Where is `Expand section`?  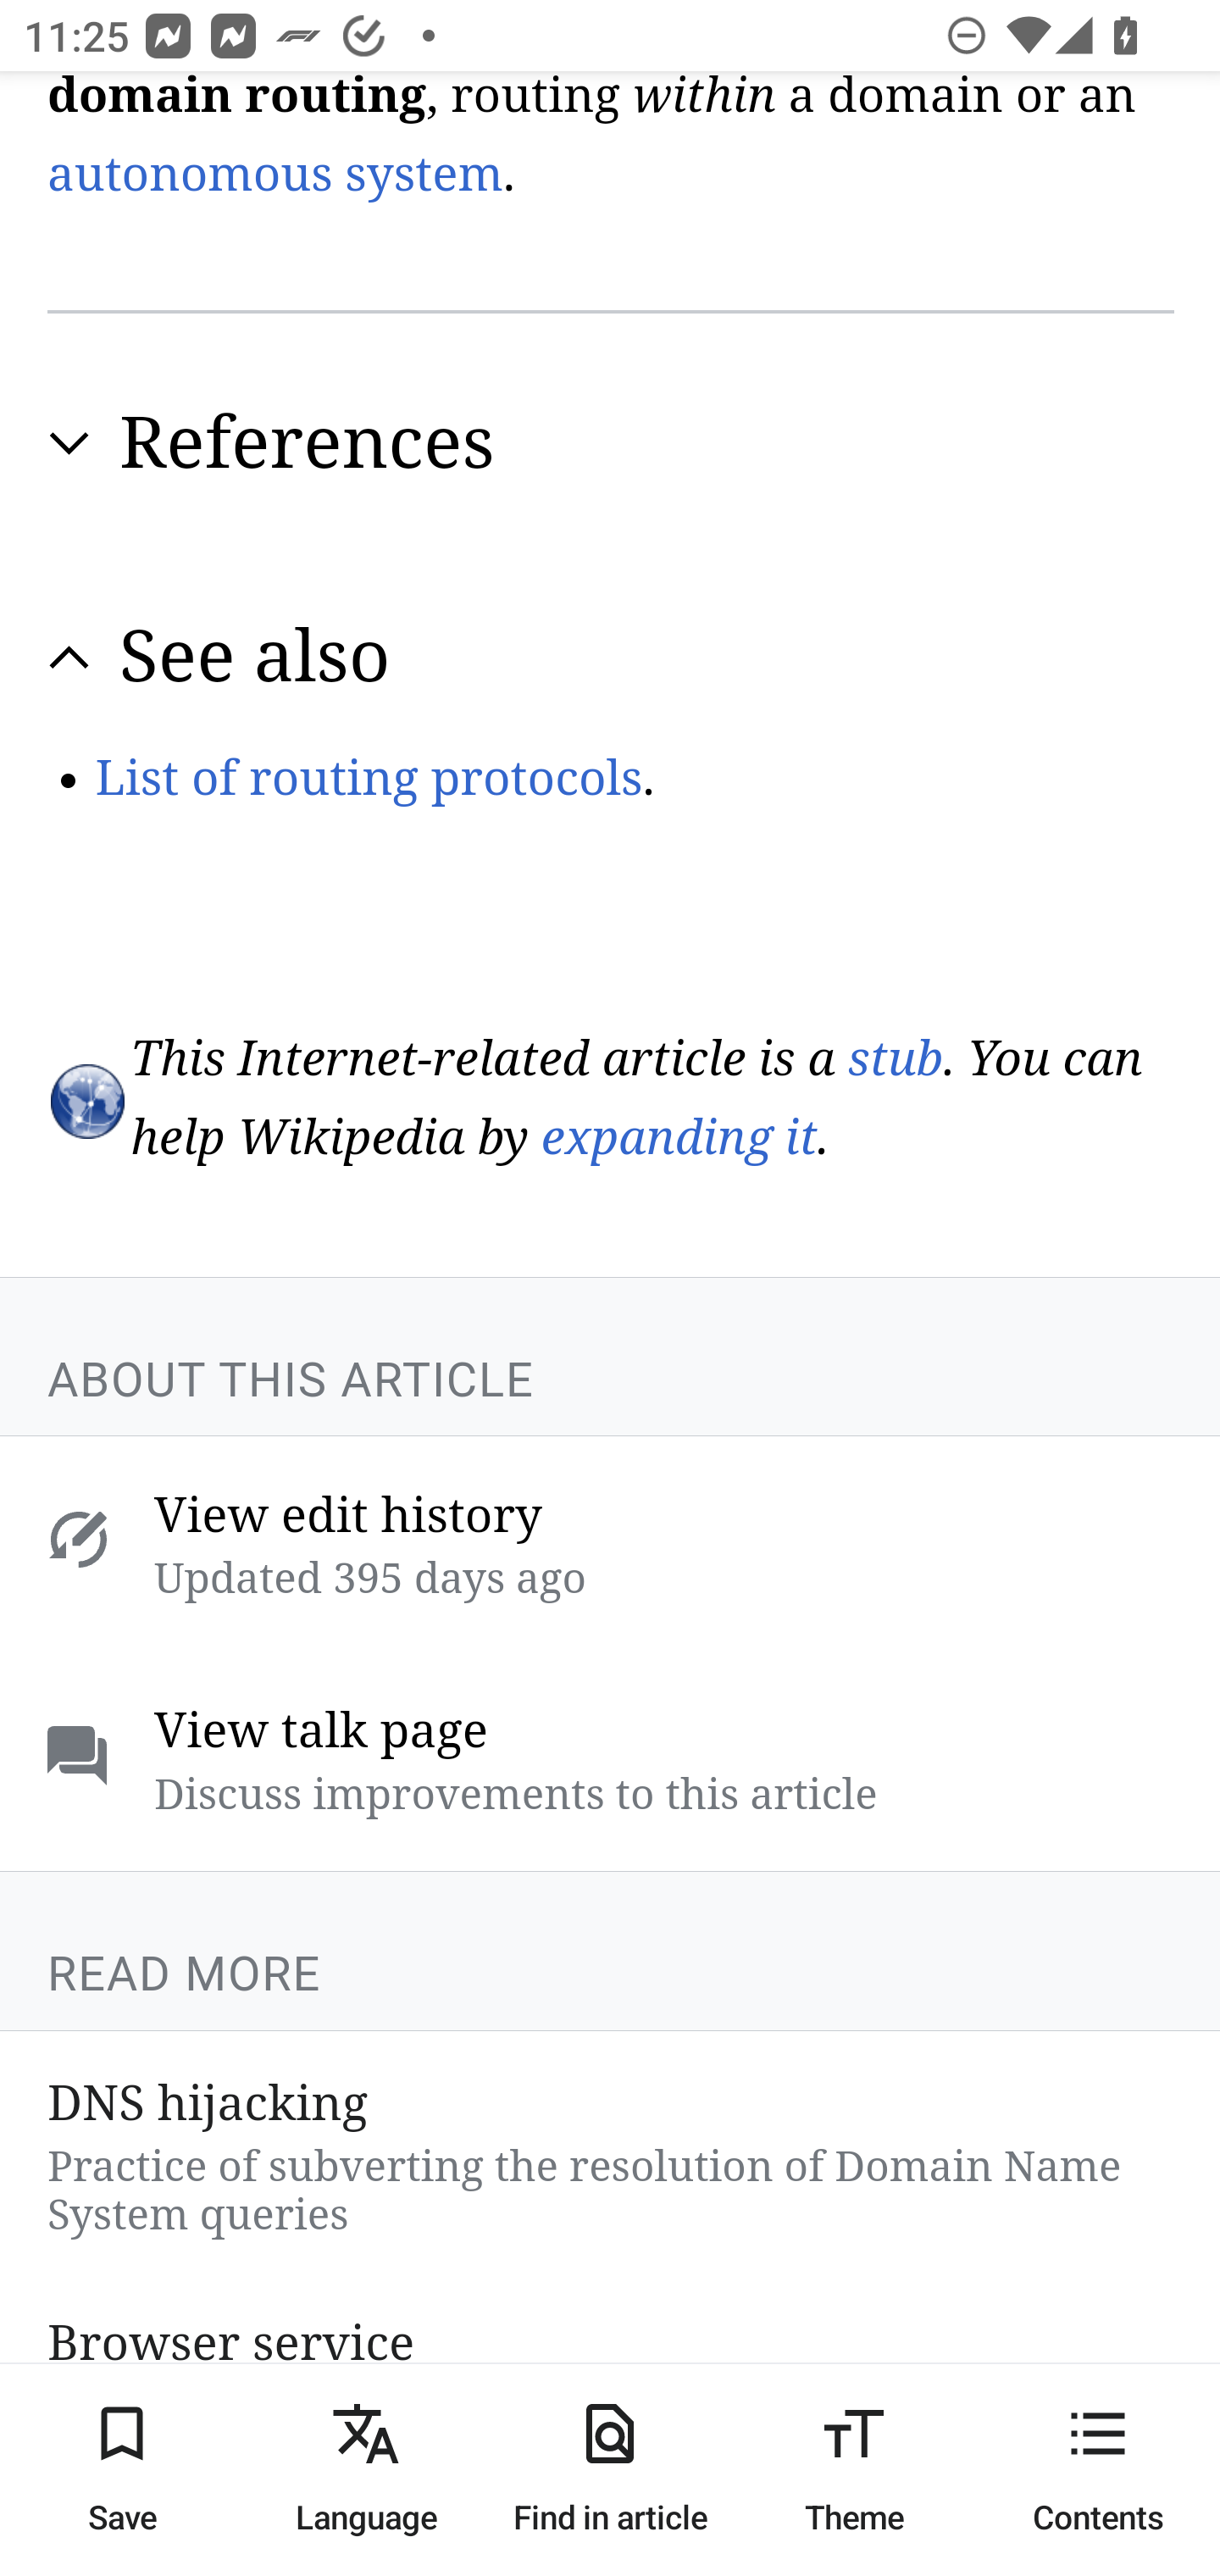 Expand section is located at coordinates (69, 444).